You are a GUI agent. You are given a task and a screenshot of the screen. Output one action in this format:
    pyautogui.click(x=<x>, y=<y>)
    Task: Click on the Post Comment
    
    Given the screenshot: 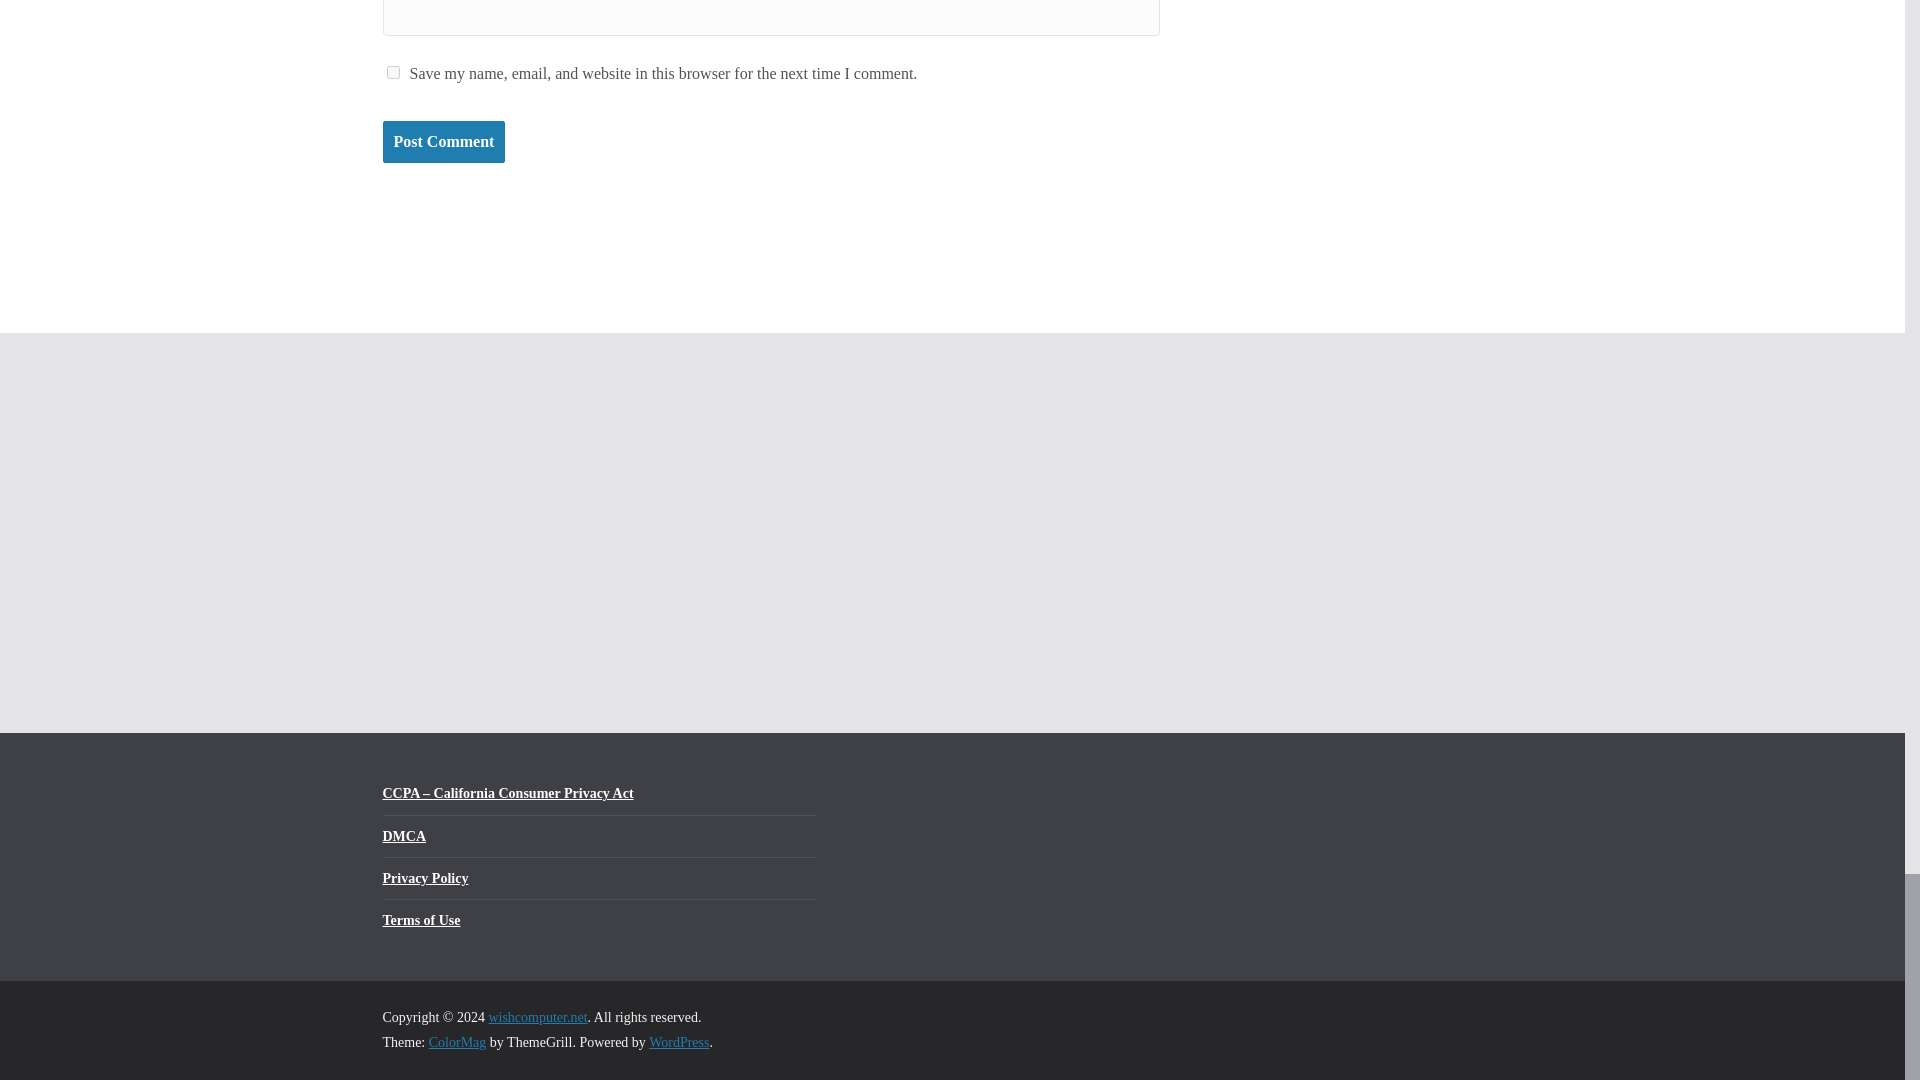 What is the action you would take?
    pyautogui.click(x=443, y=142)
    